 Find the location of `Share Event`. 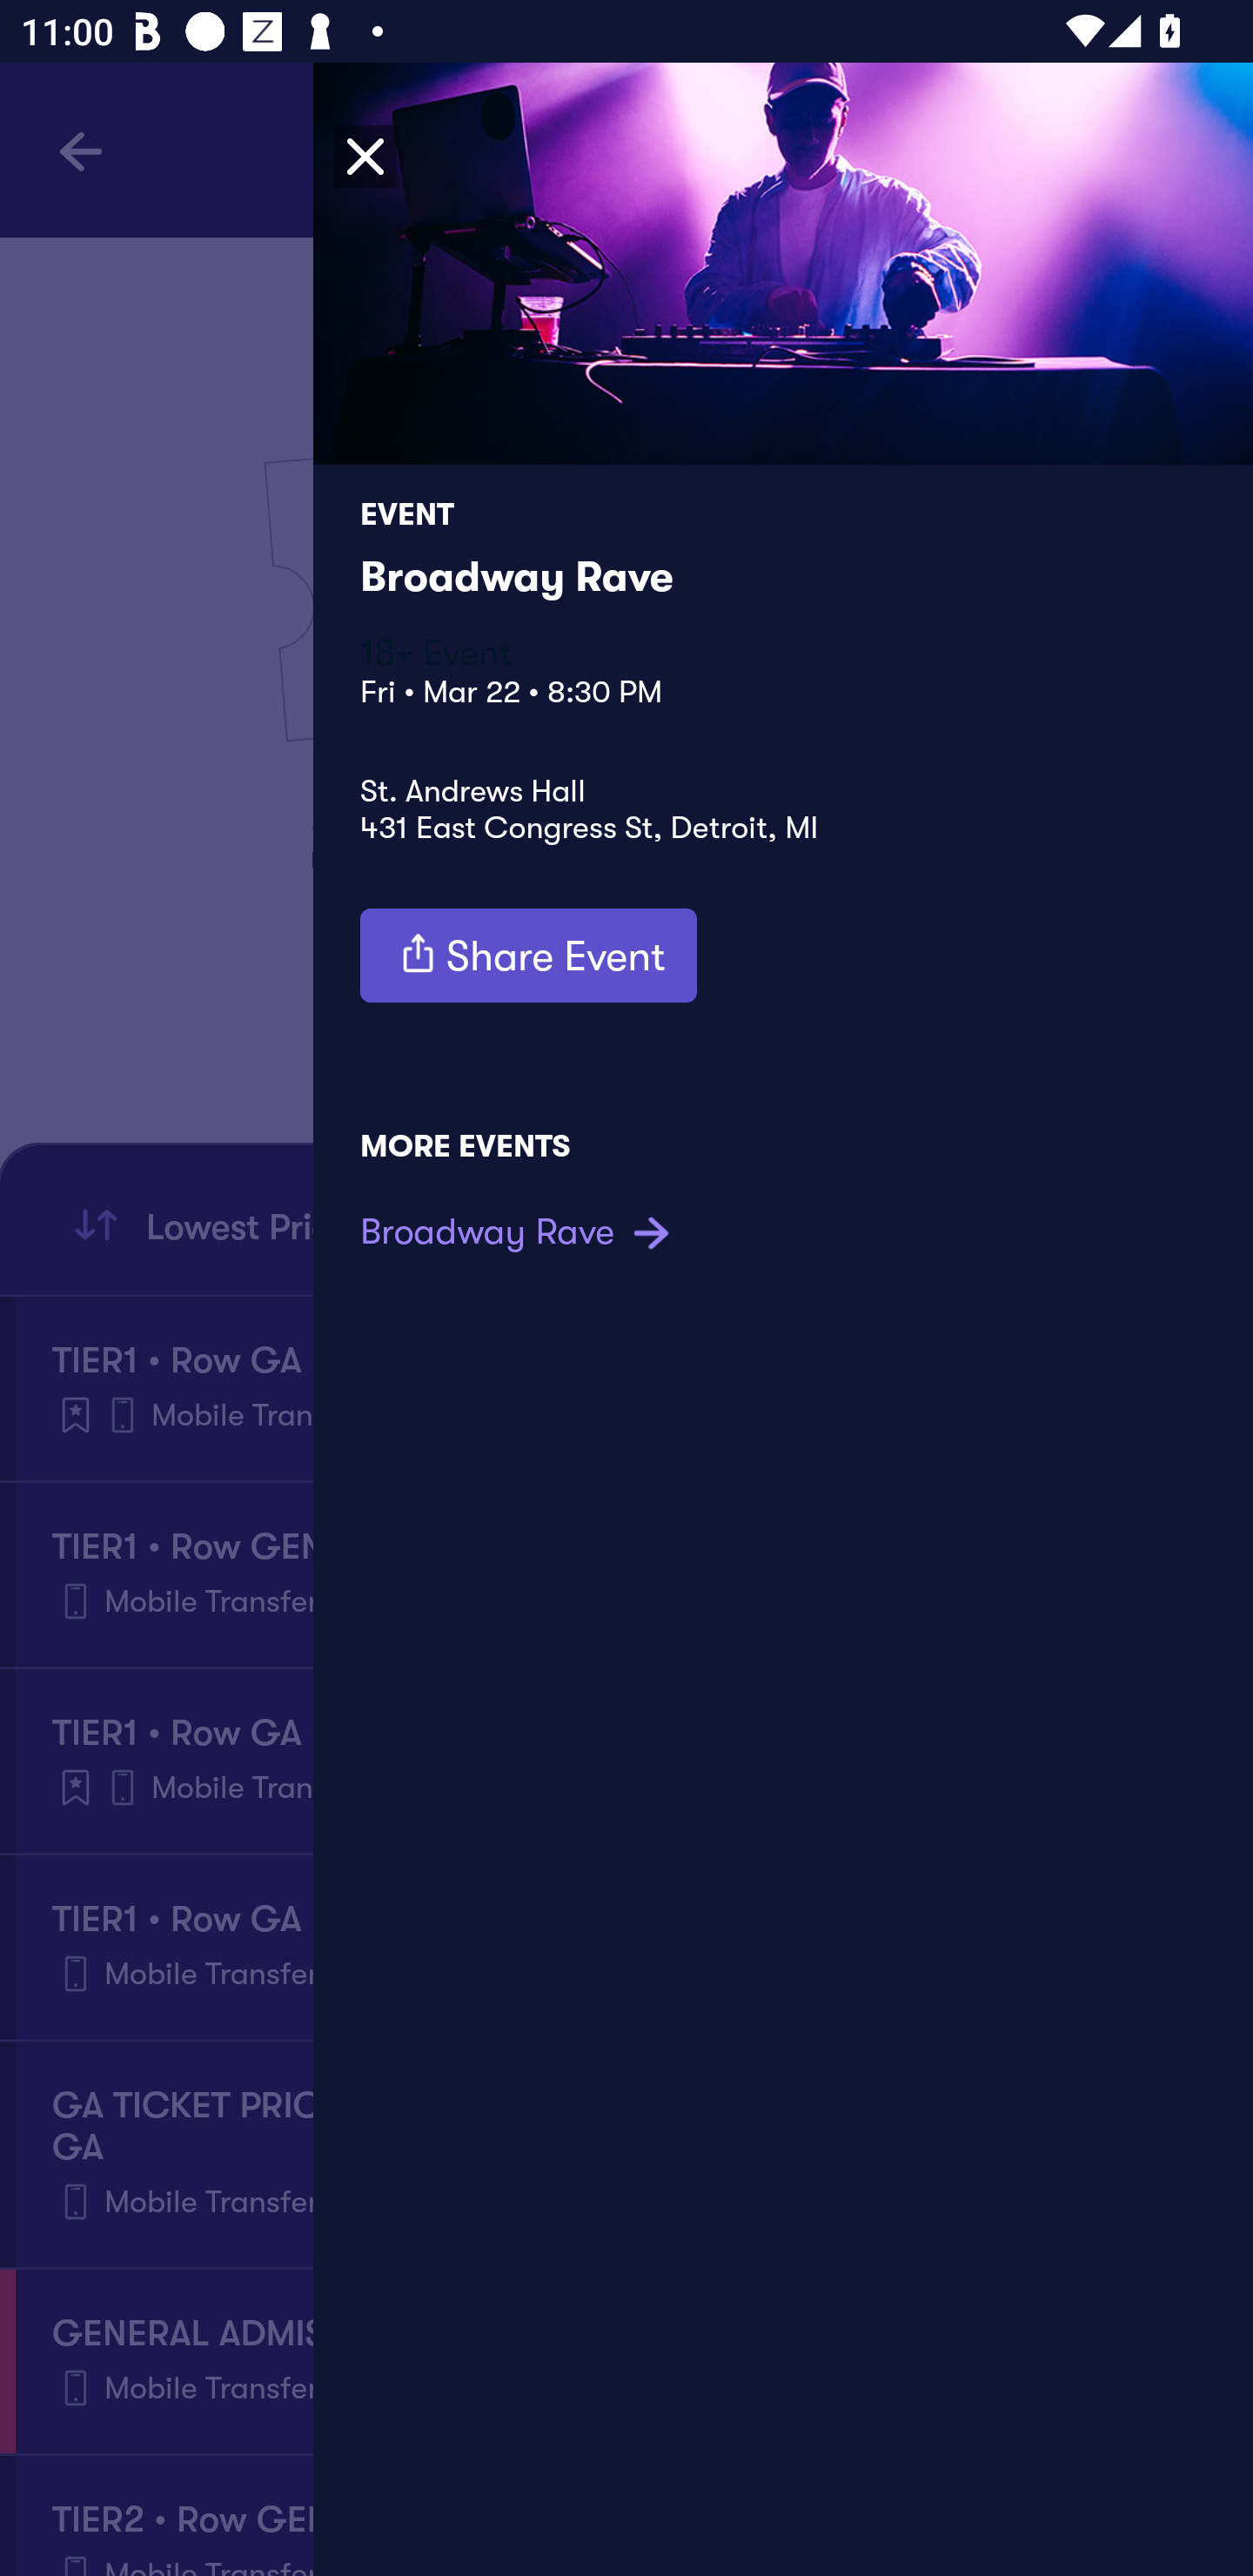

Share Event is located at coordinates (528, 956).